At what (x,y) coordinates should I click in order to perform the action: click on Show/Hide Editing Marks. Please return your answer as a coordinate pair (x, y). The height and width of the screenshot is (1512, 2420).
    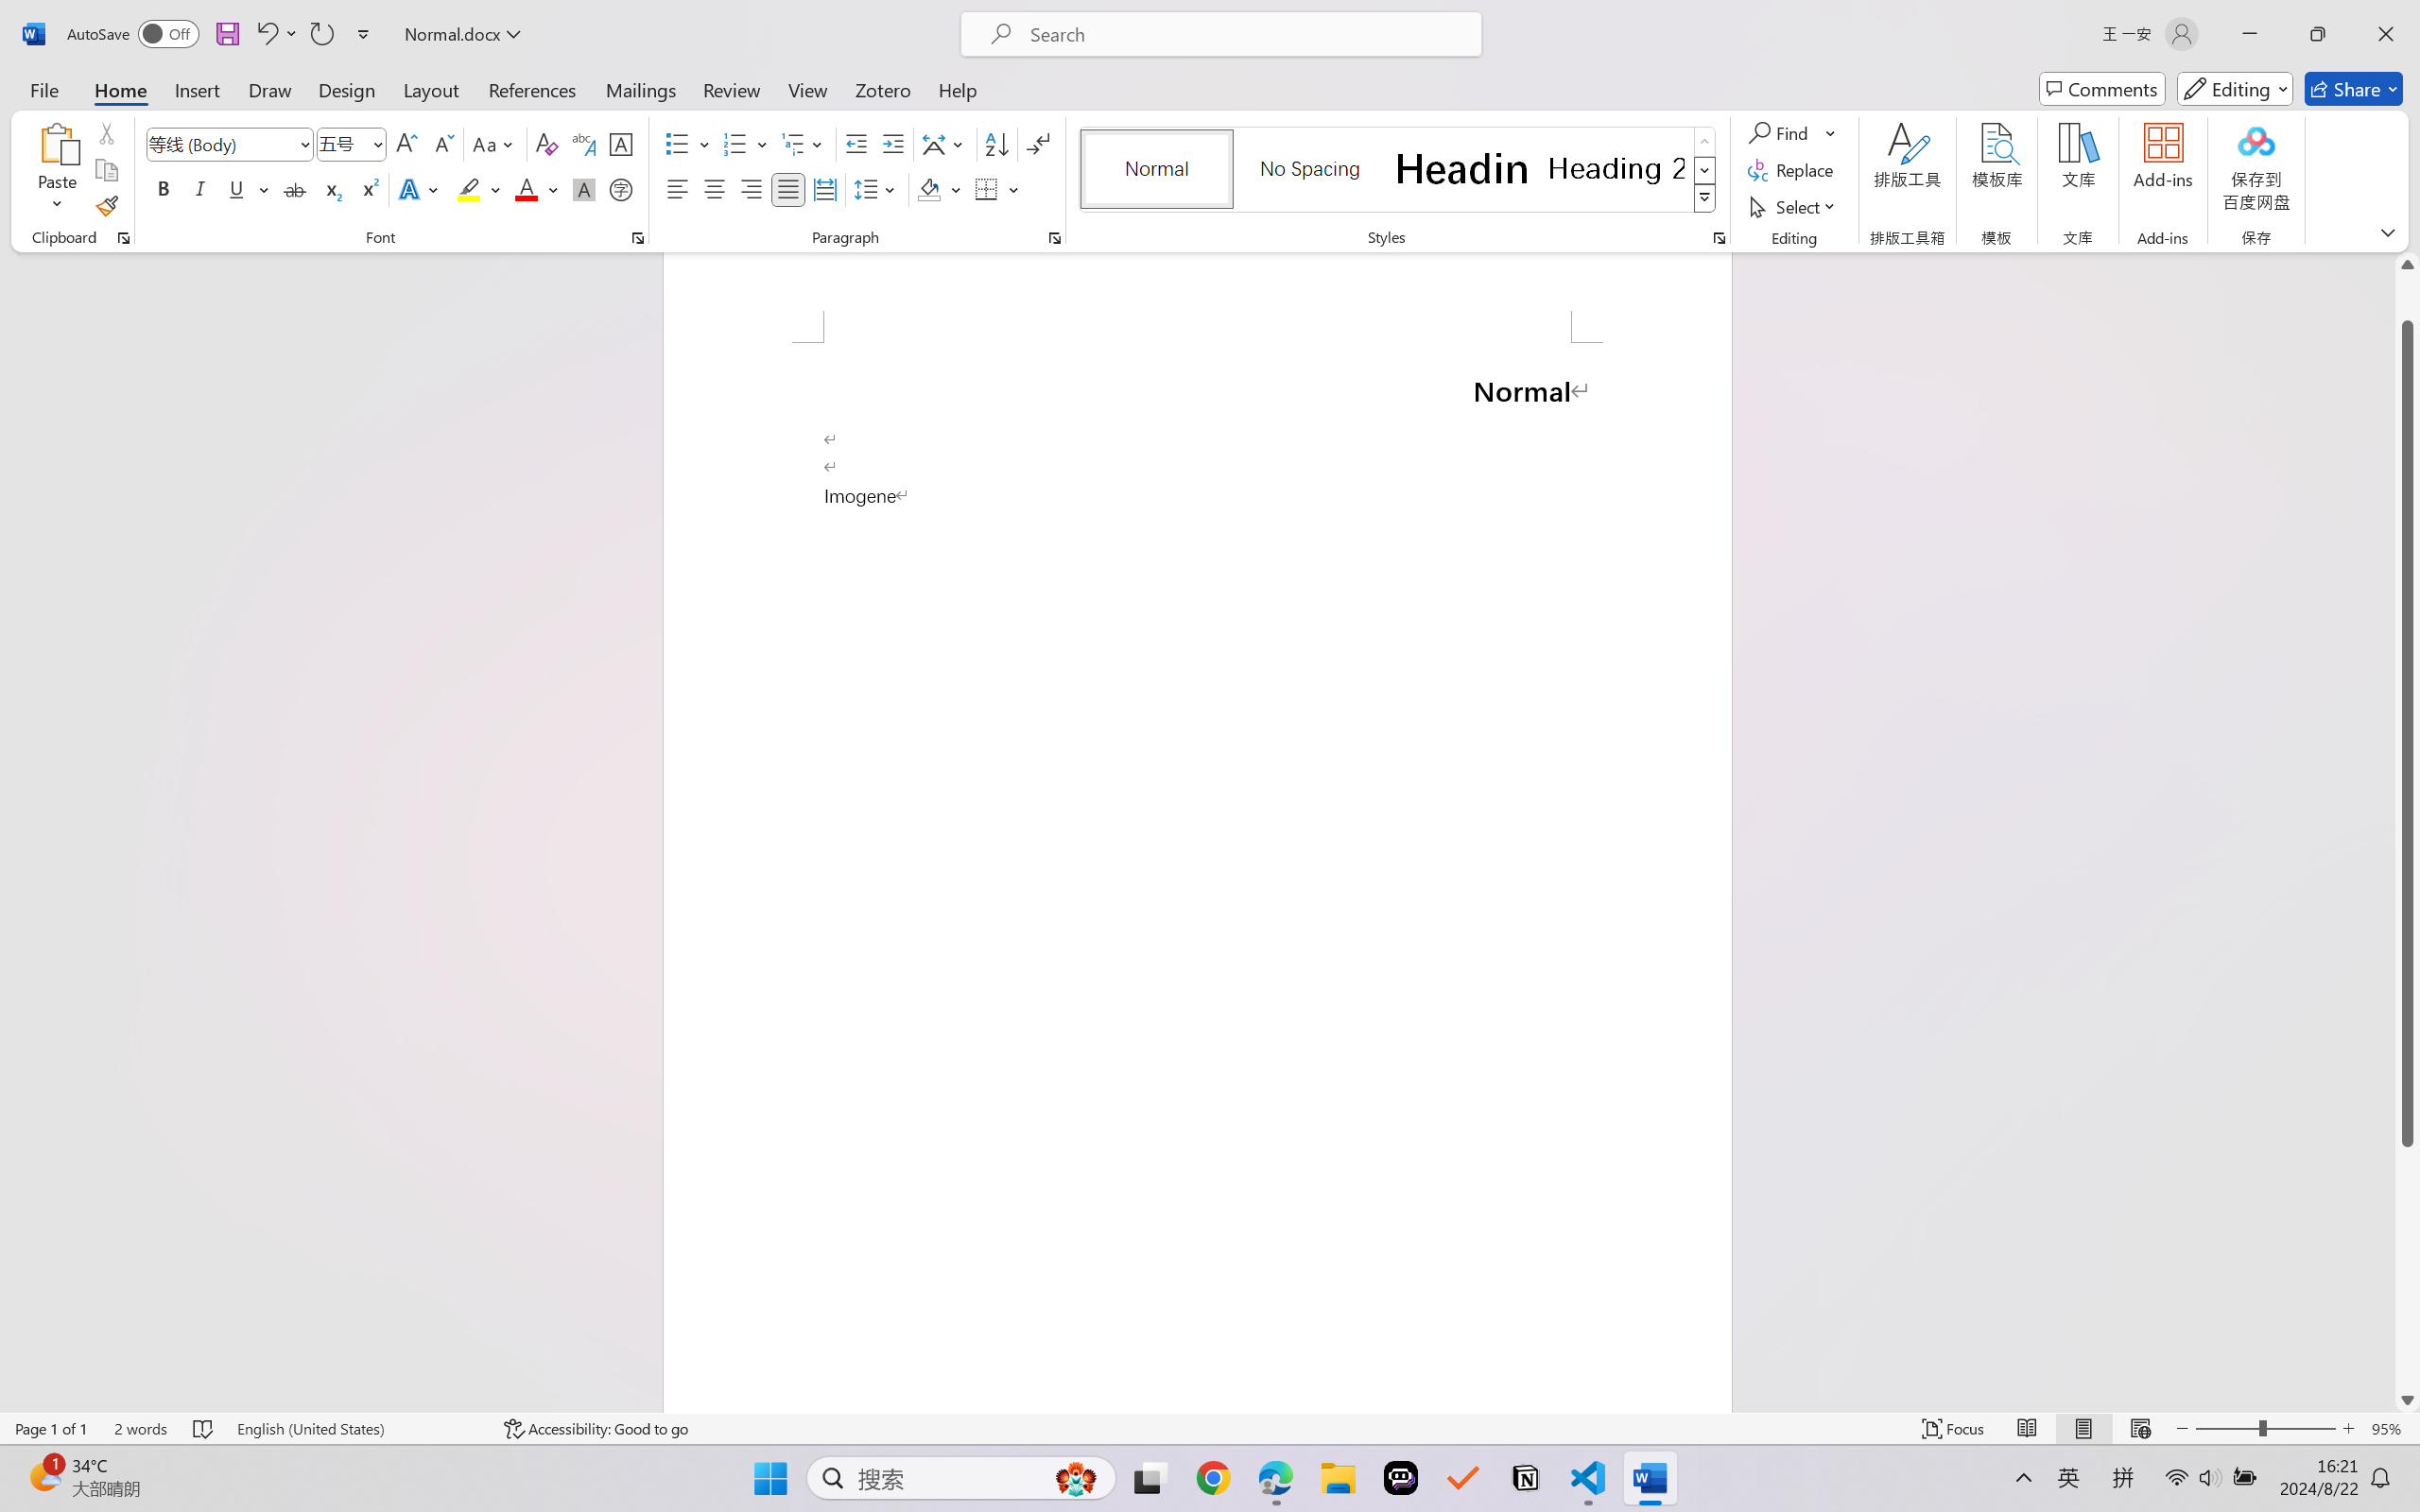
    Looking at the image, I should click on (1038, 144).